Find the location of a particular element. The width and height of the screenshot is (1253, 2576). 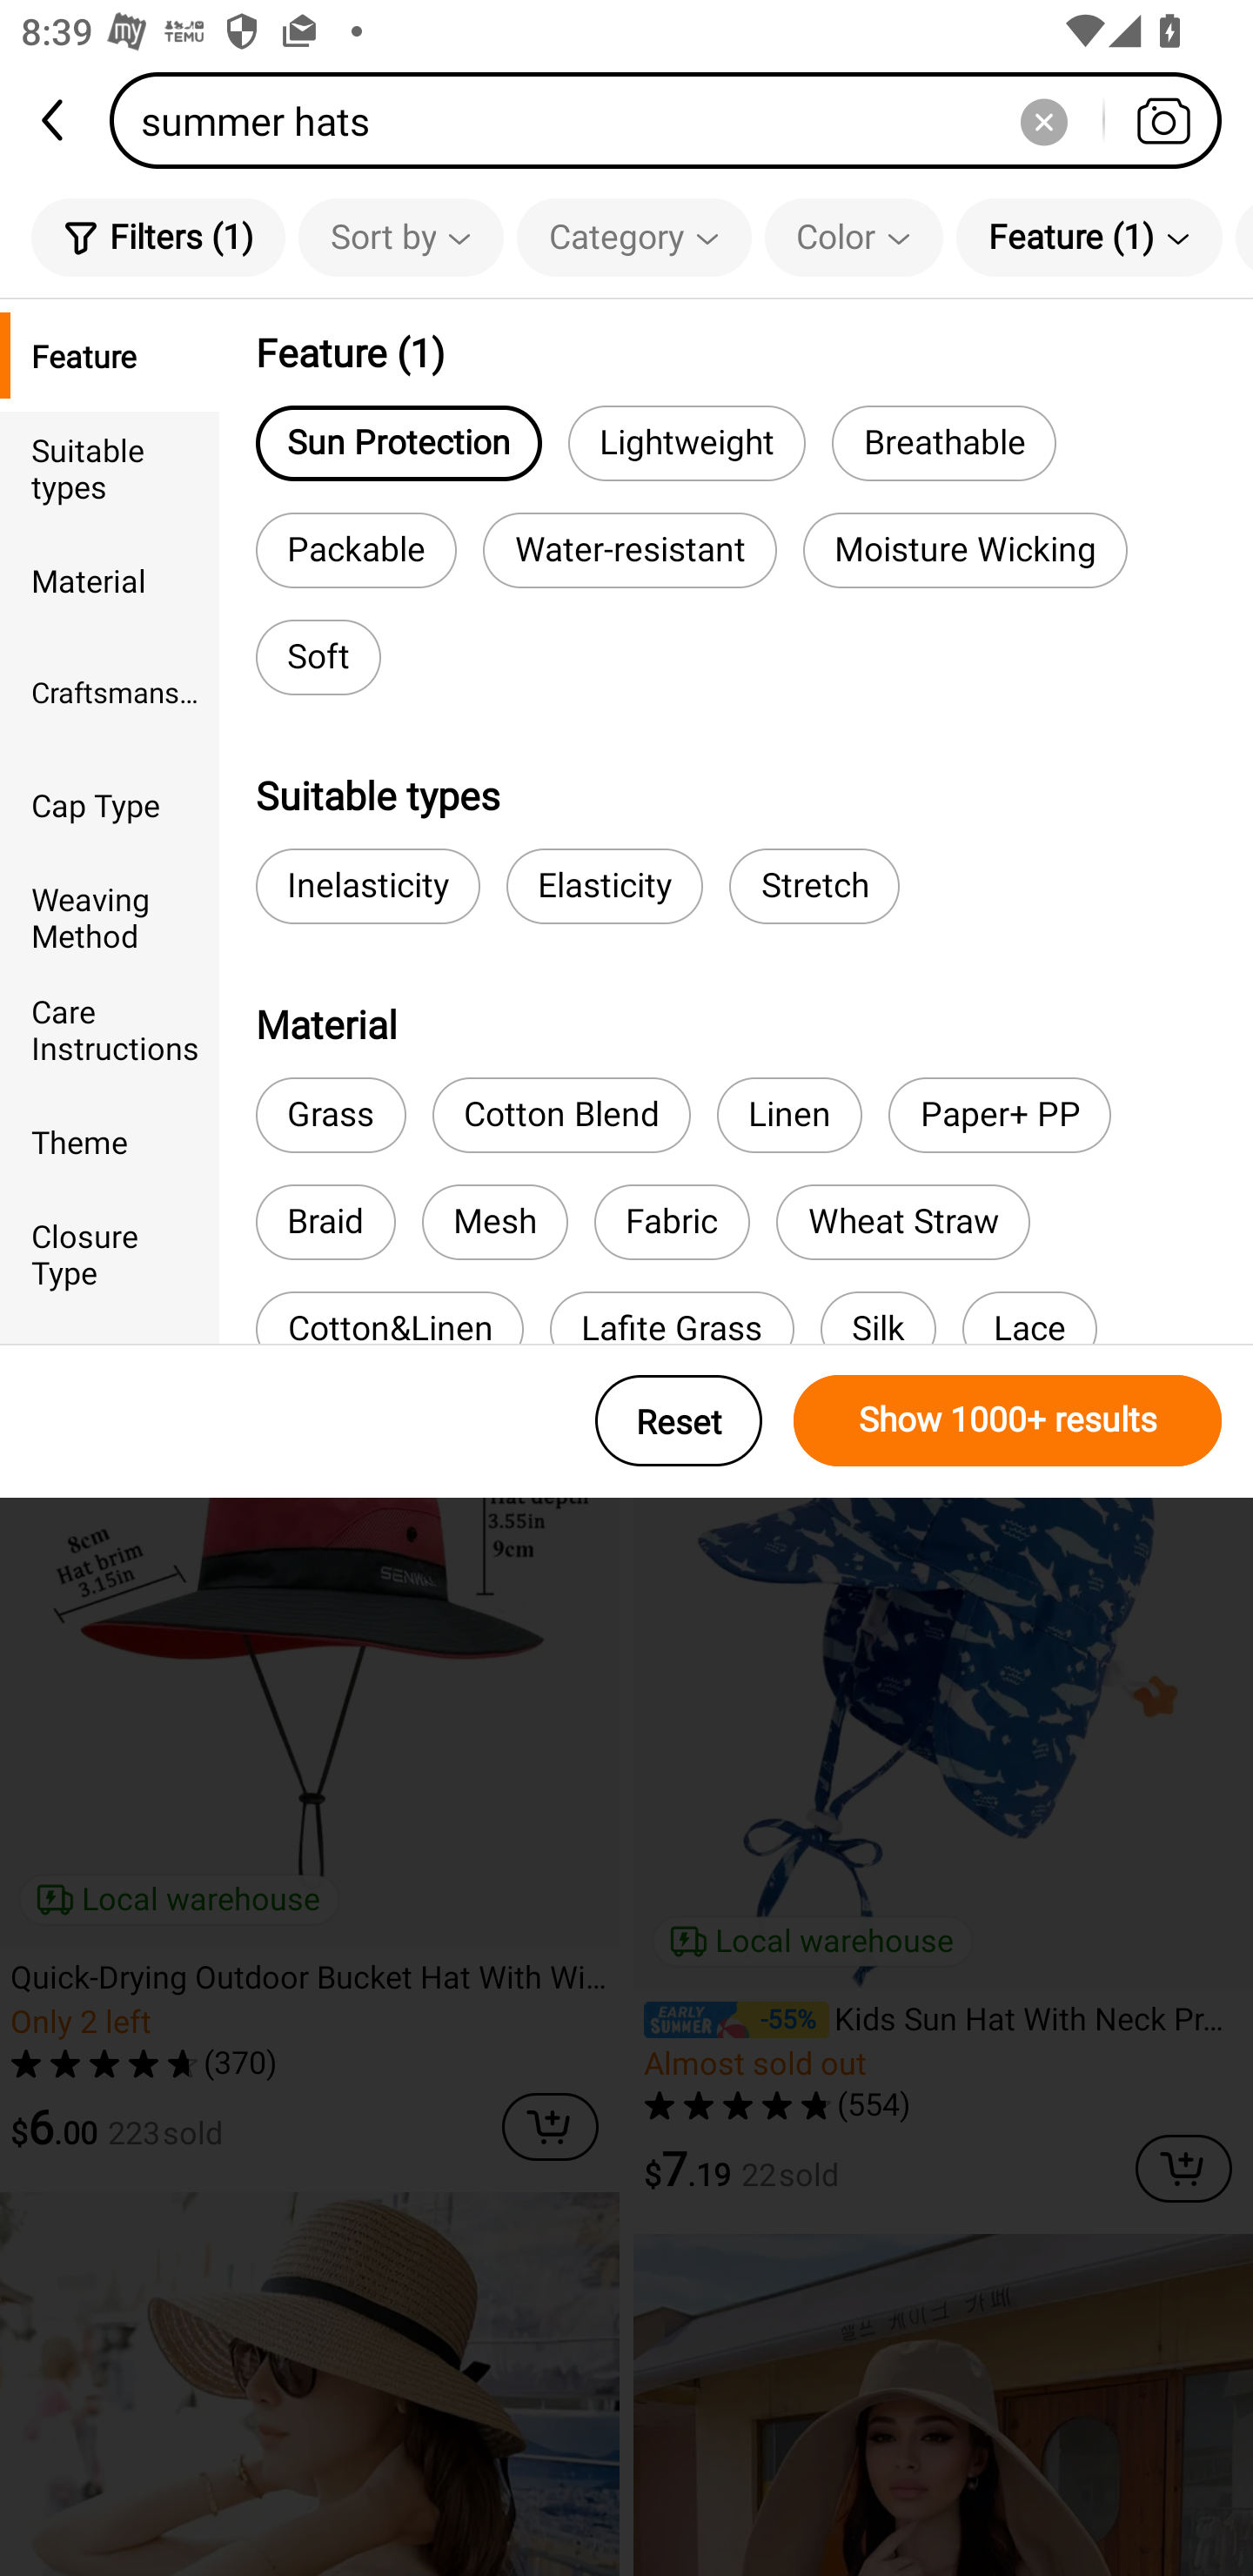

Suitable types is located at coordinates (110, 466).